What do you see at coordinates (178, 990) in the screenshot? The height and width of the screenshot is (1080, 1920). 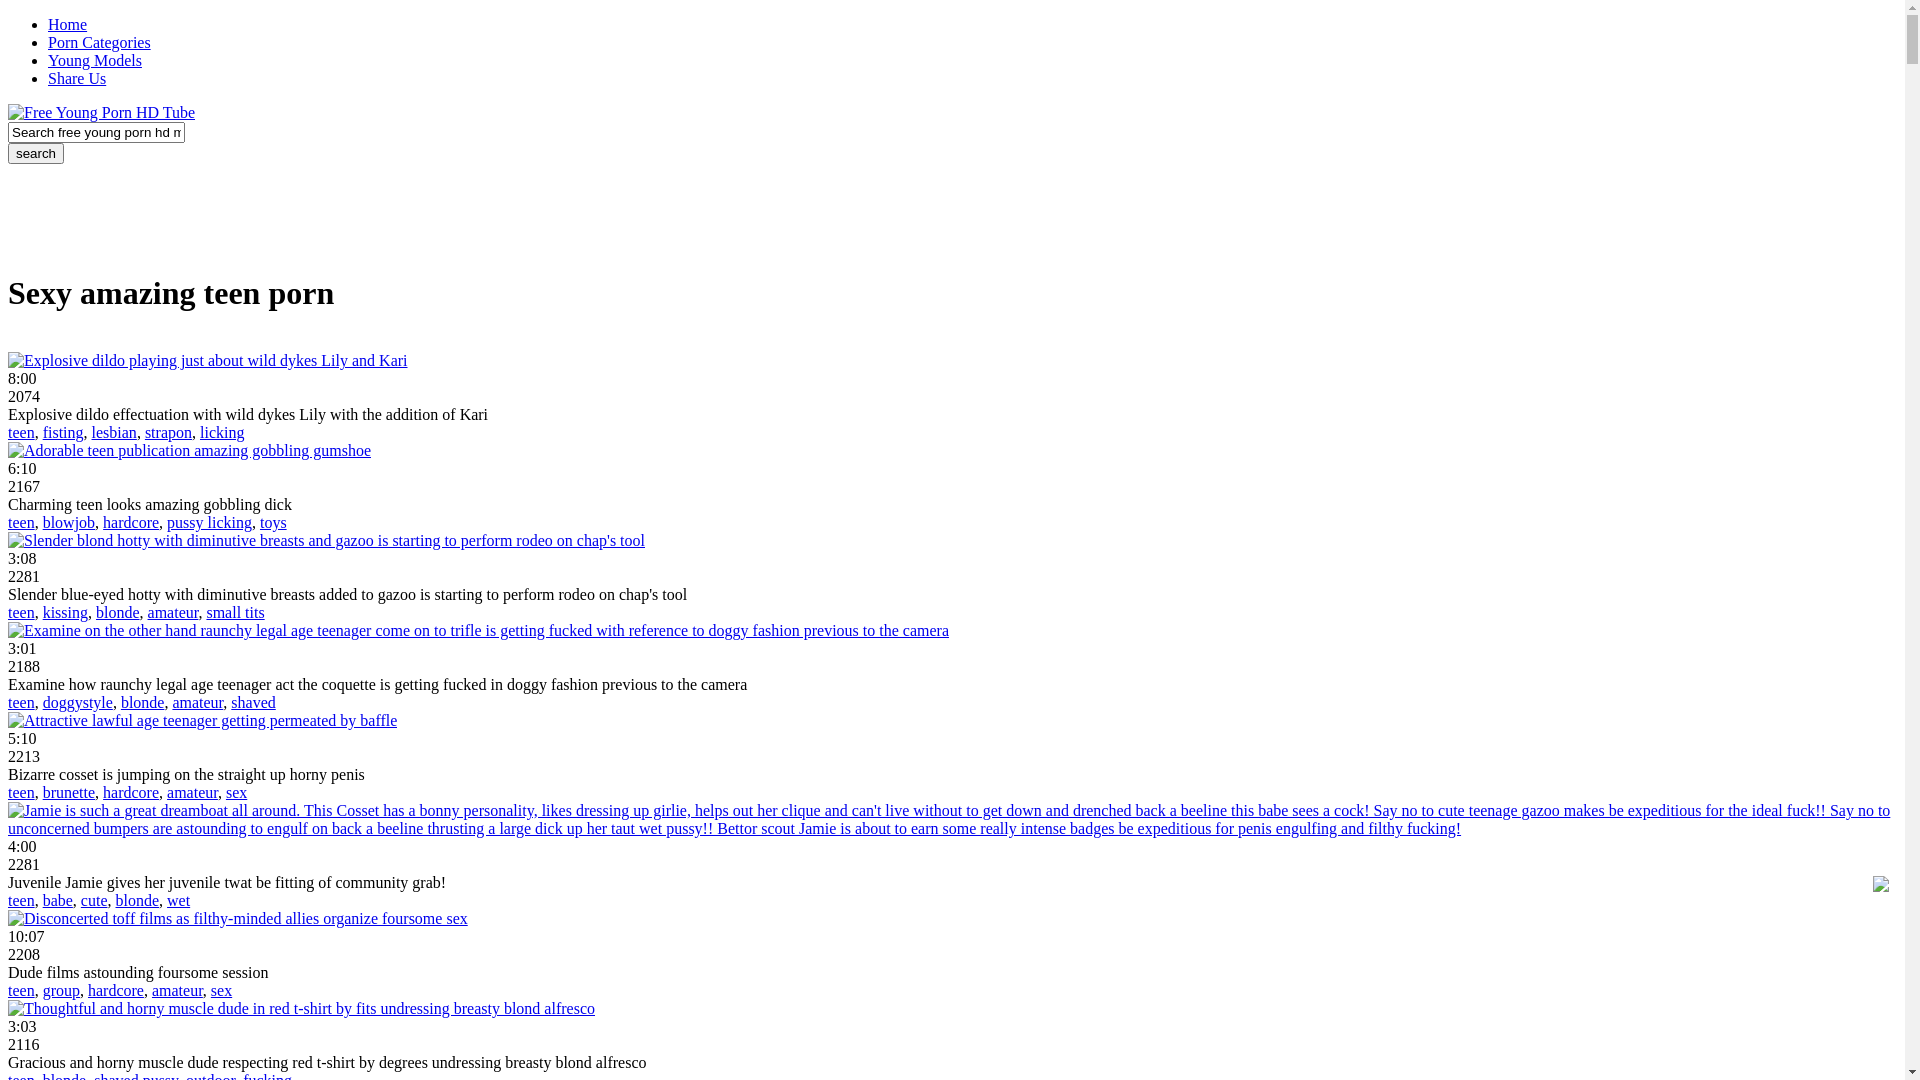 I see `amateur` at bounding box center [178, 990].